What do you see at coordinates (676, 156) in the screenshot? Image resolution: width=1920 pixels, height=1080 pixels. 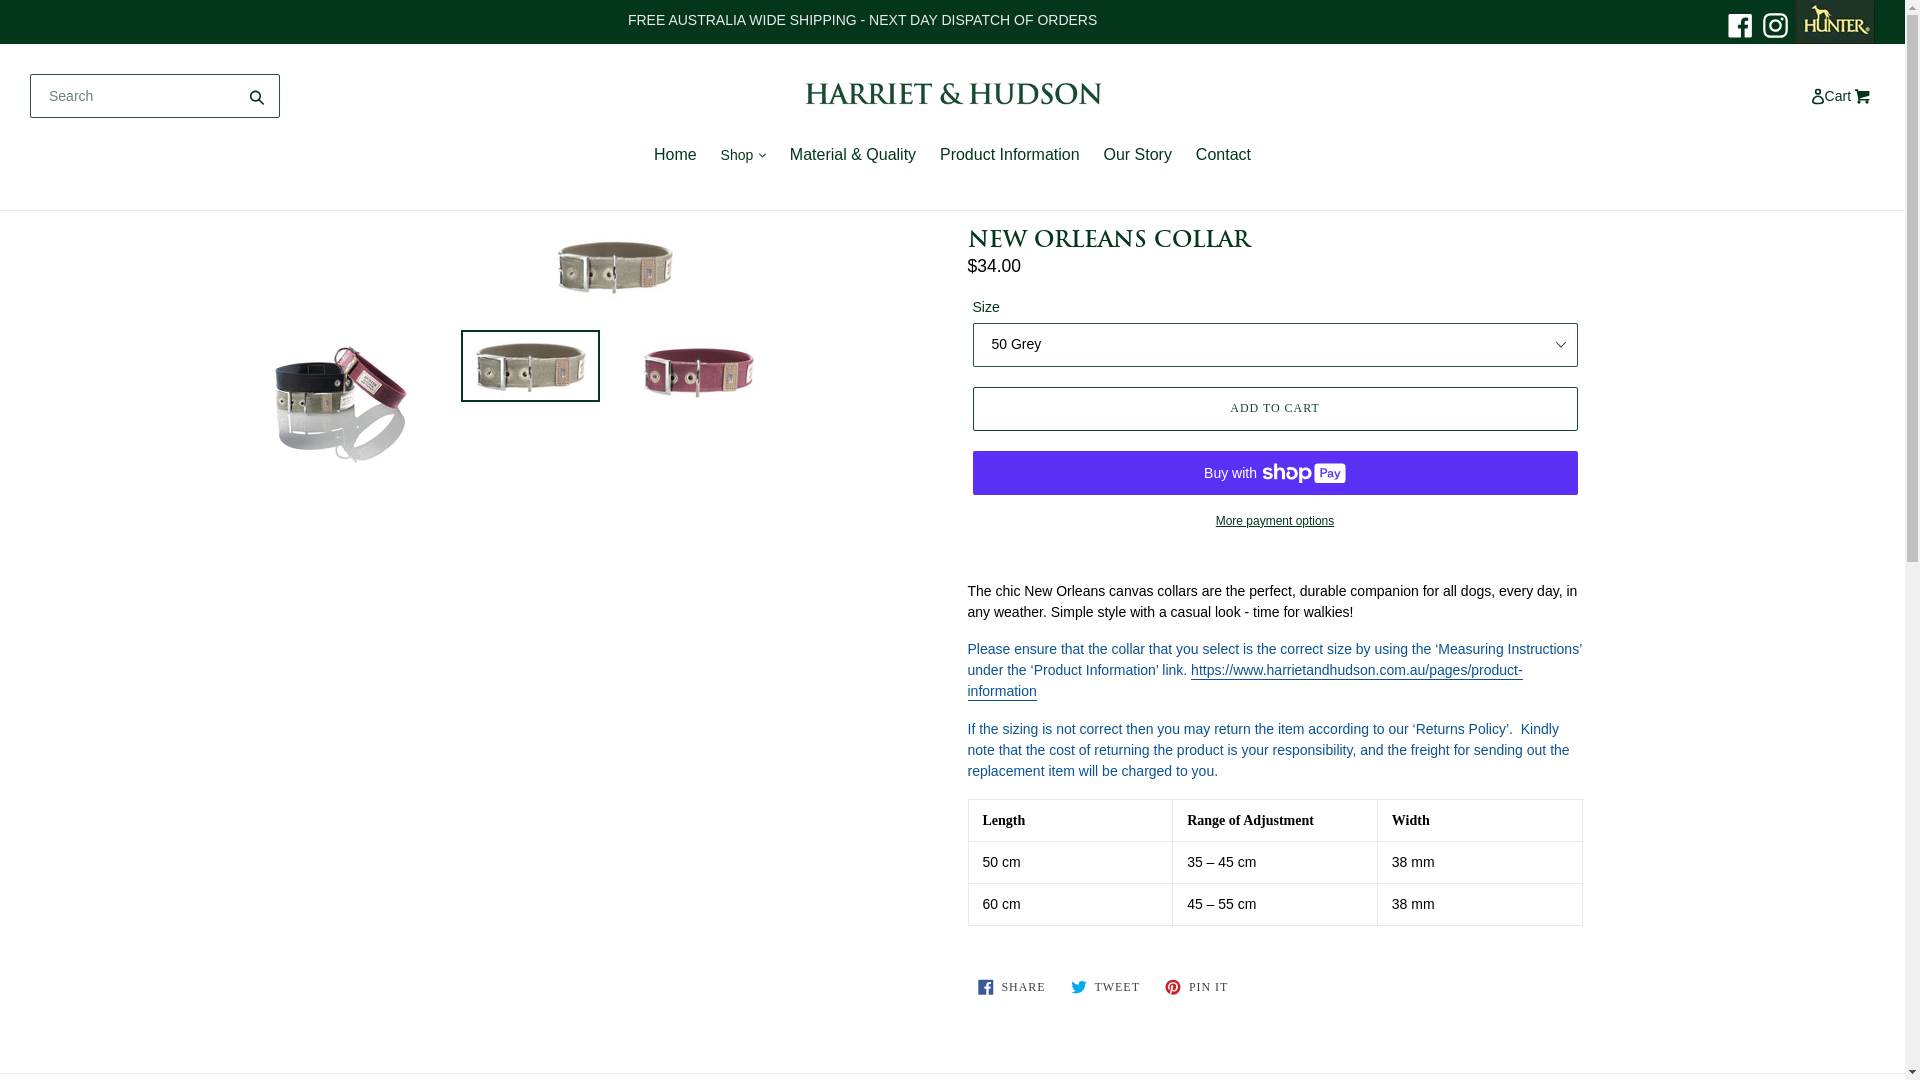 I see `Home` at bounding box center [676, 156].